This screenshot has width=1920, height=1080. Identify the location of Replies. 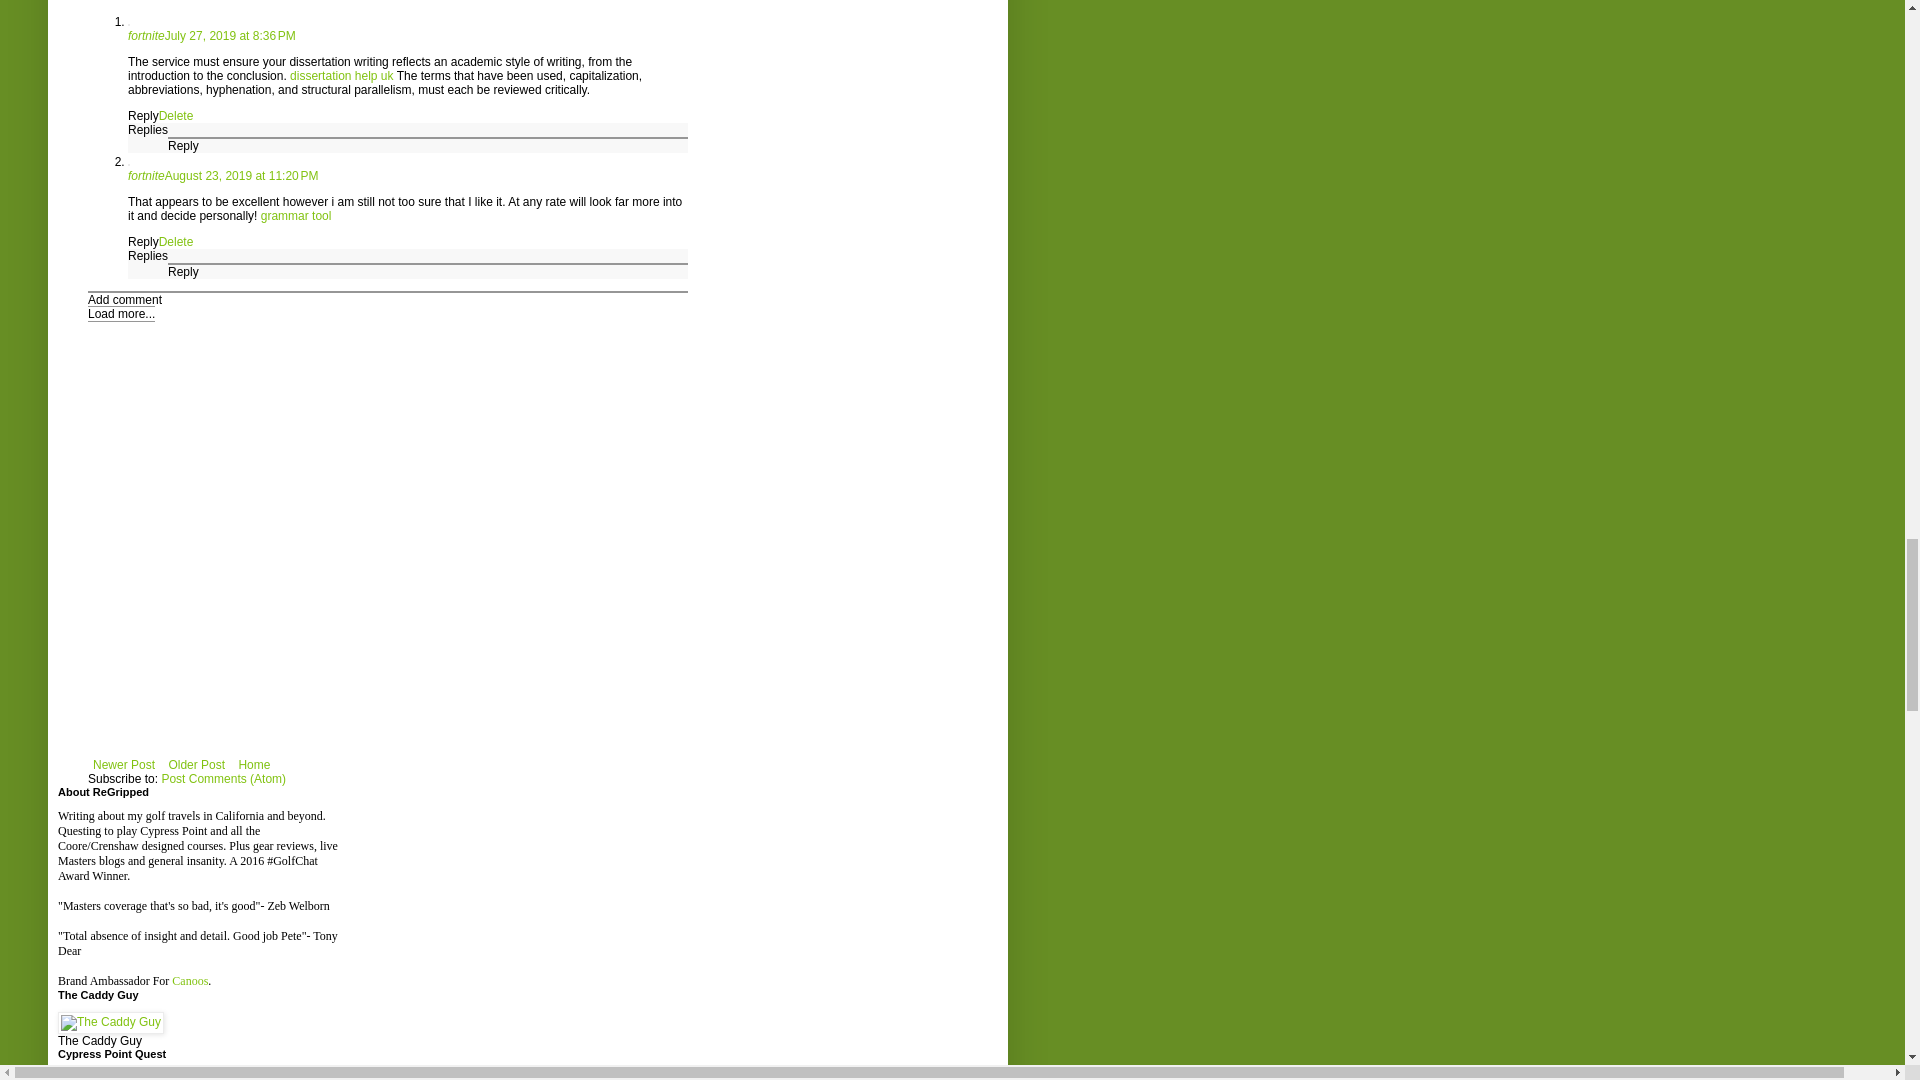
(148, 256).